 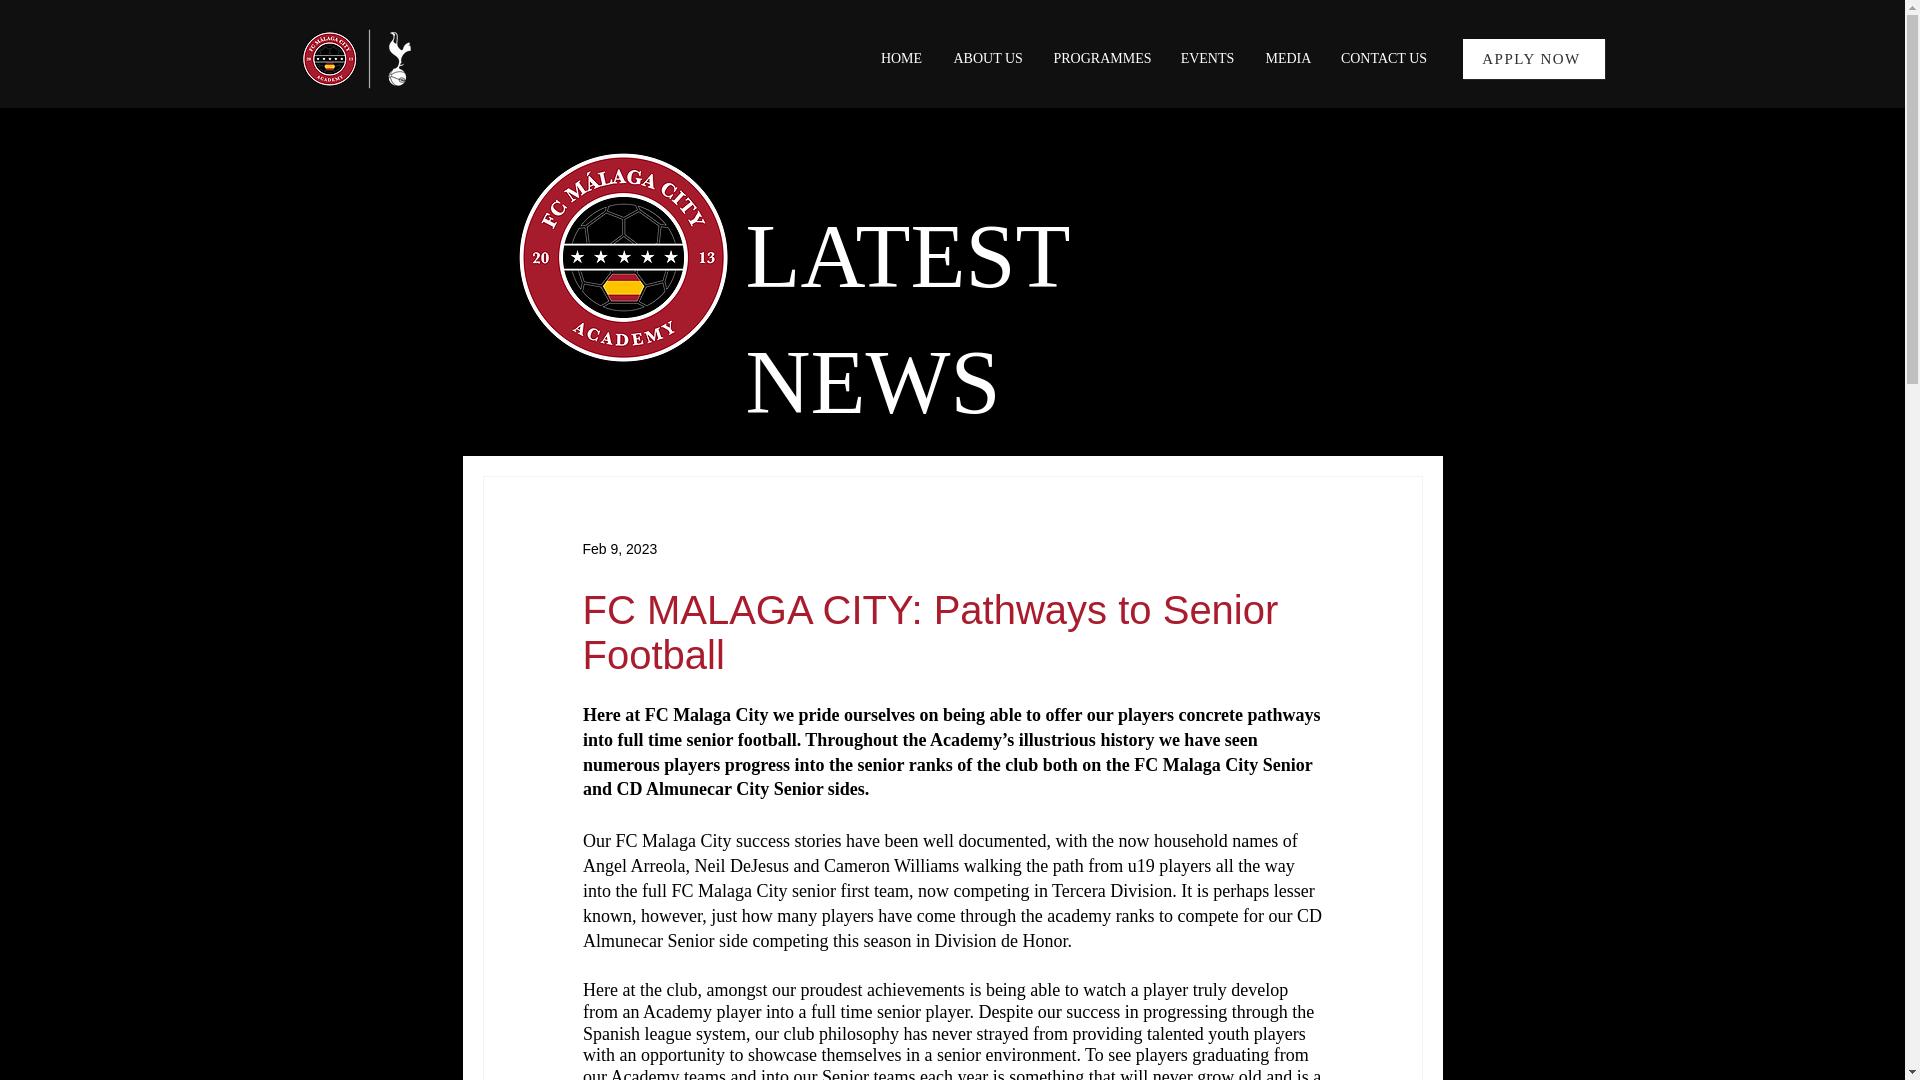 What do you see at coordinates (1532, 58) in the screenshot?
I see `APPLY NOW` at bounding box center [1532, 58].